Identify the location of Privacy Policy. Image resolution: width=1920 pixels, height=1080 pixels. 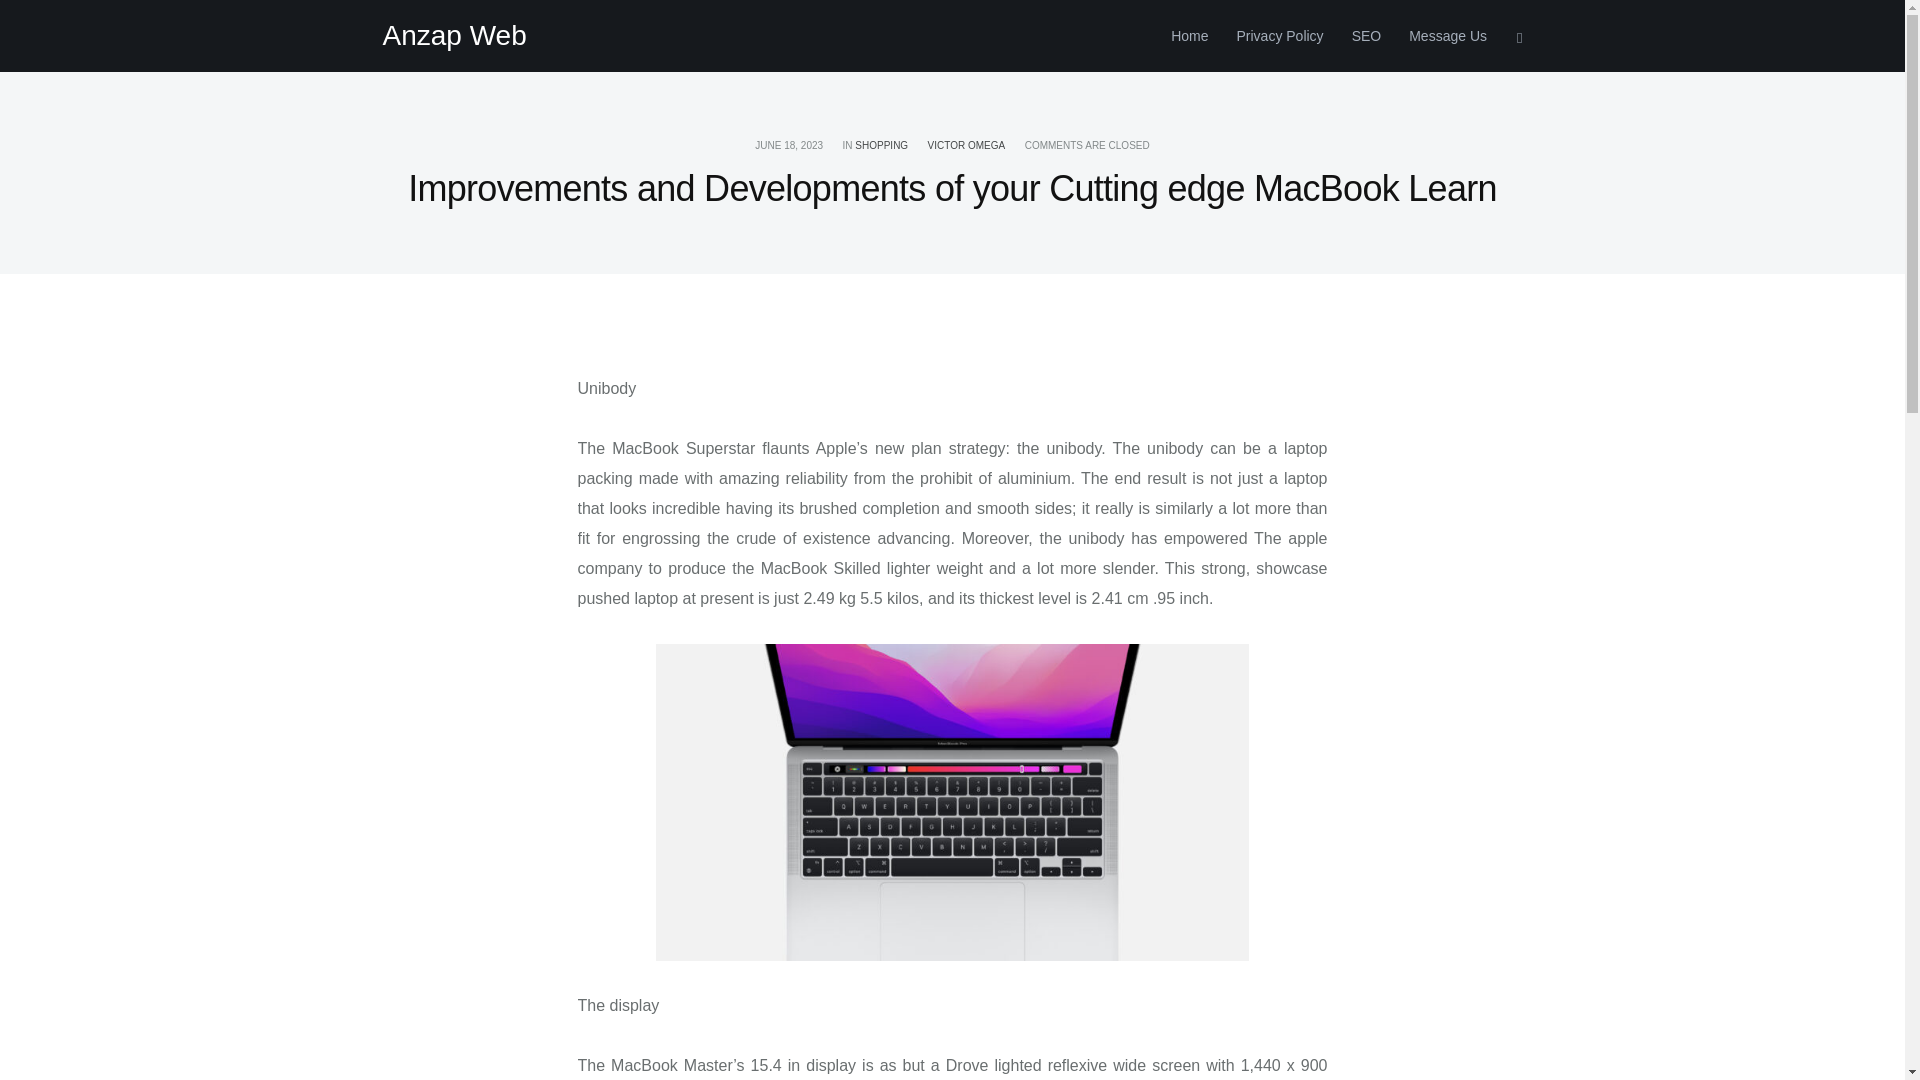
(1278, 36).